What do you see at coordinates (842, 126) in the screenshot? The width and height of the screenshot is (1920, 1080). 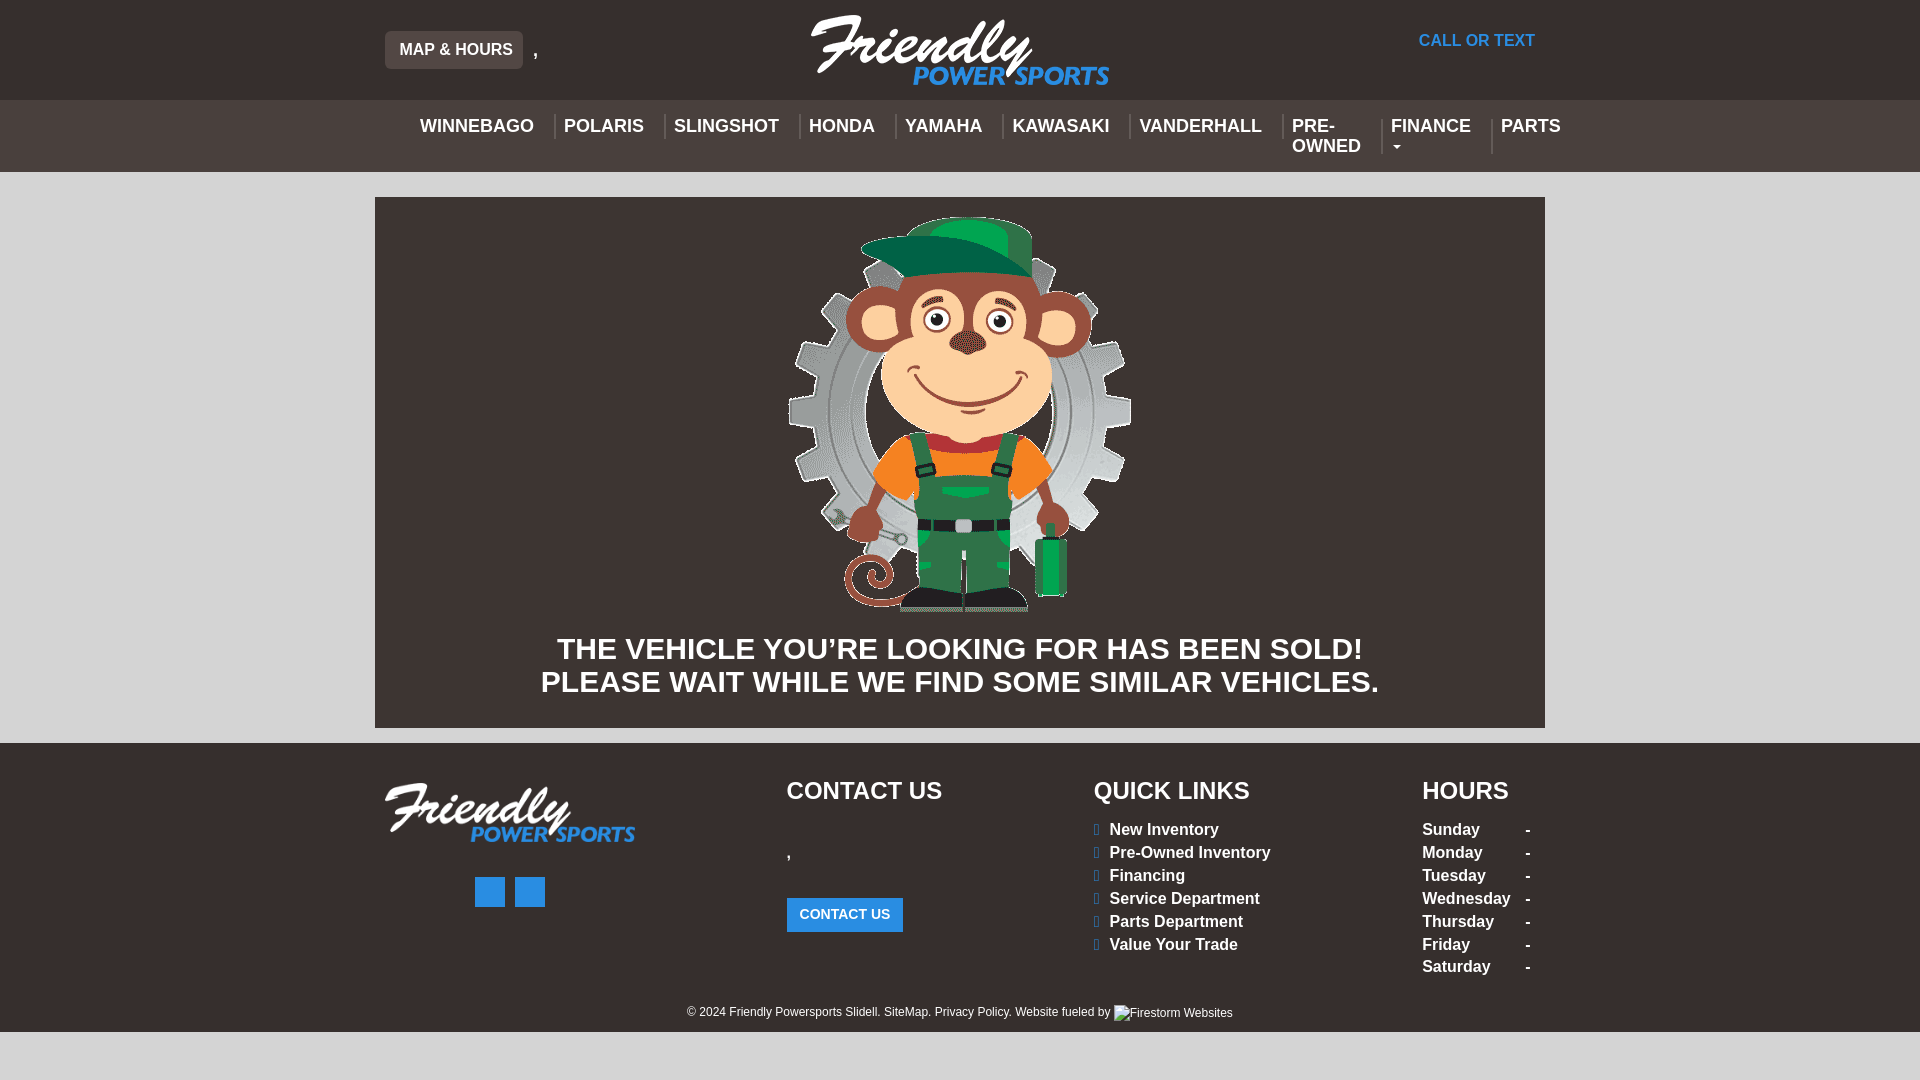 I see `HONDA` at bounding box center [842, 126].